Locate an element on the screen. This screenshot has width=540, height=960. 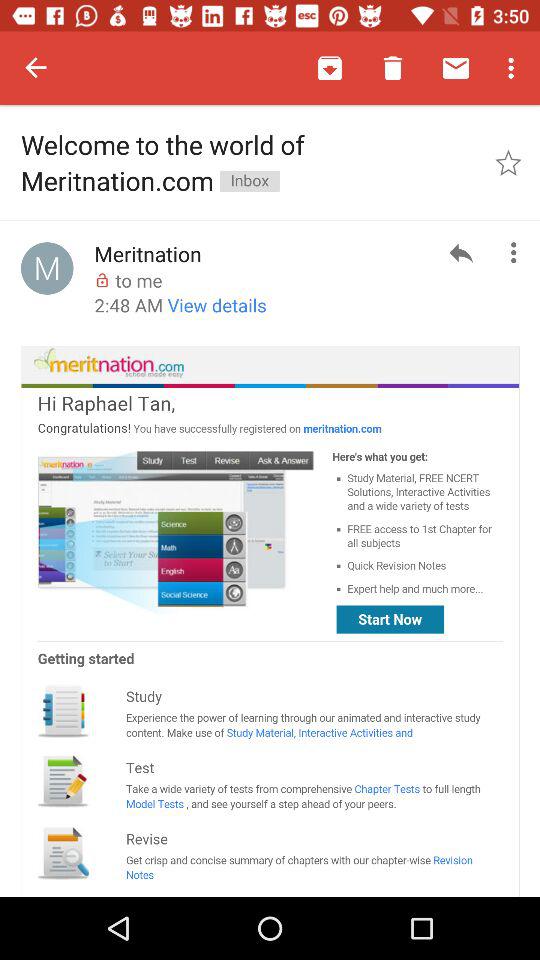
click on the fourth option from the right is located at coordinates (330, 68).